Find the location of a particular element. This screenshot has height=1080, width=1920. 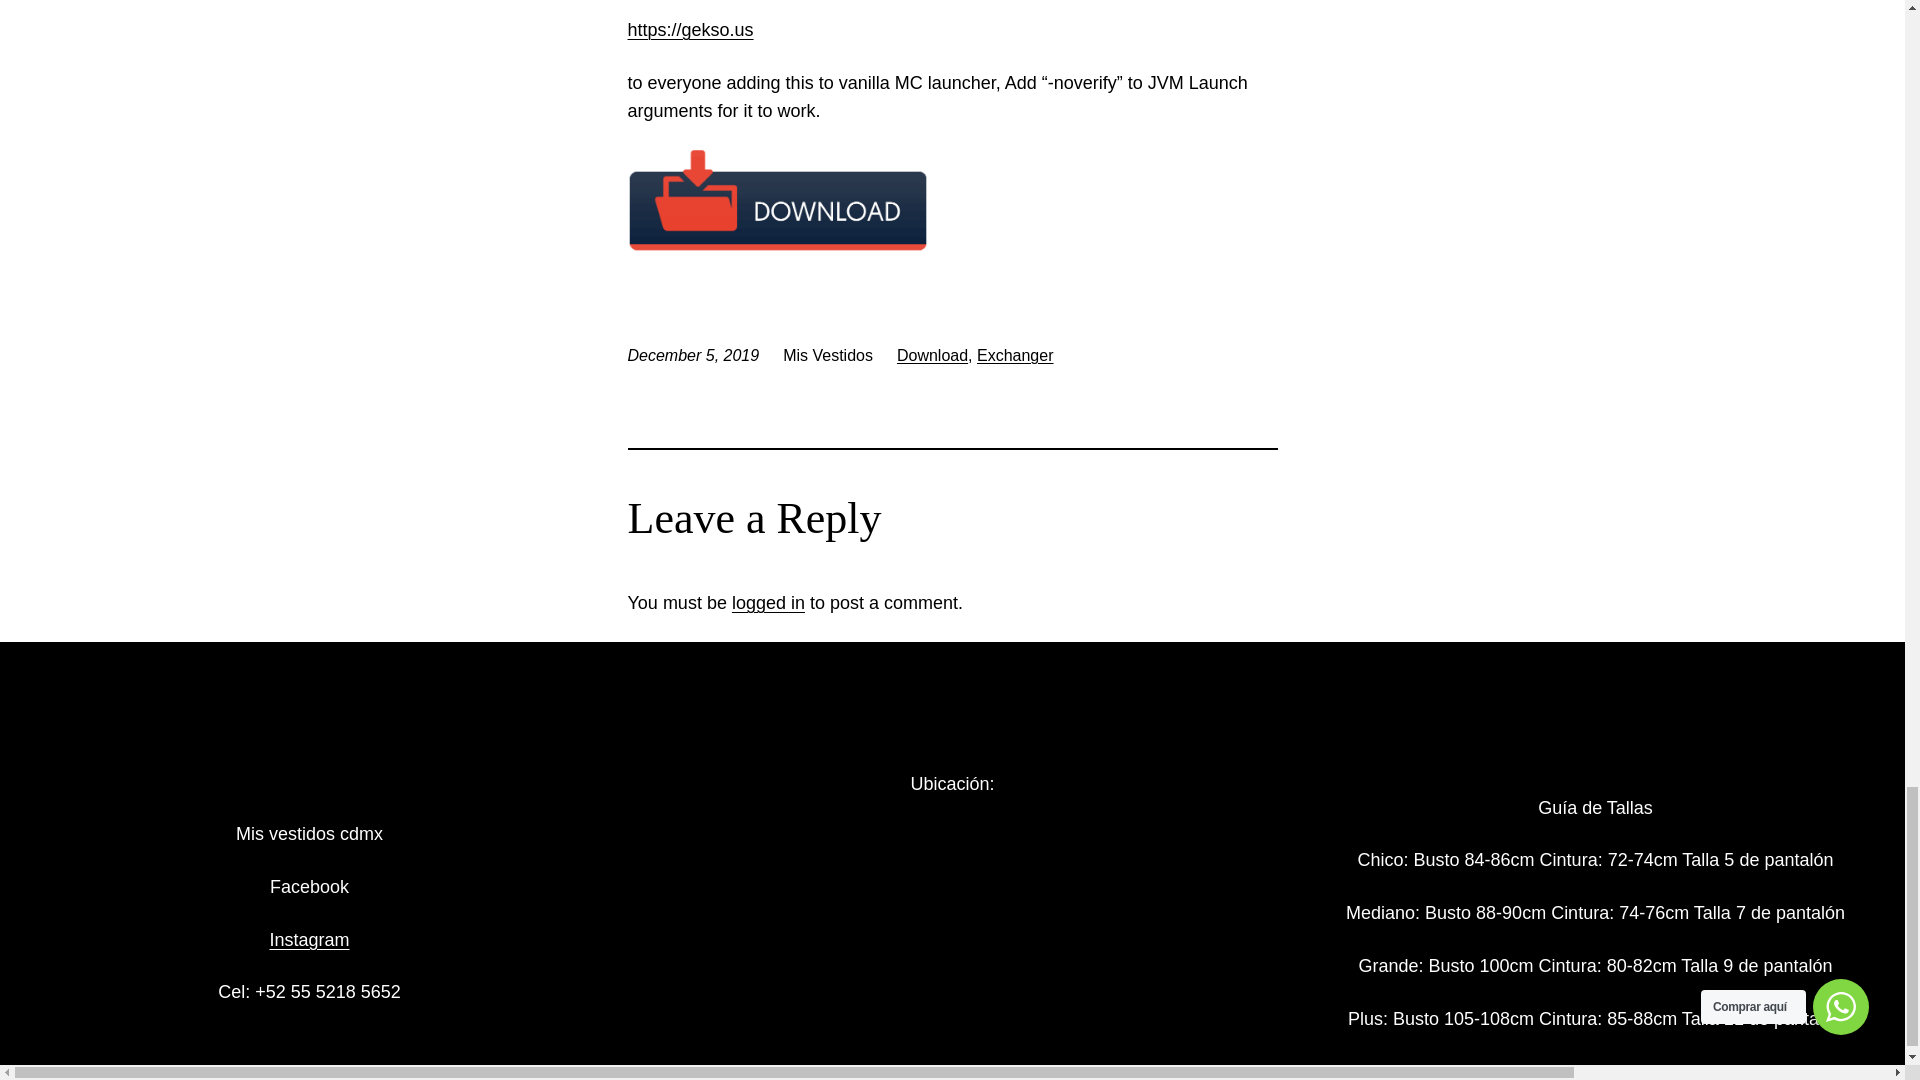

Instagram is located at coordinates (308, 940).